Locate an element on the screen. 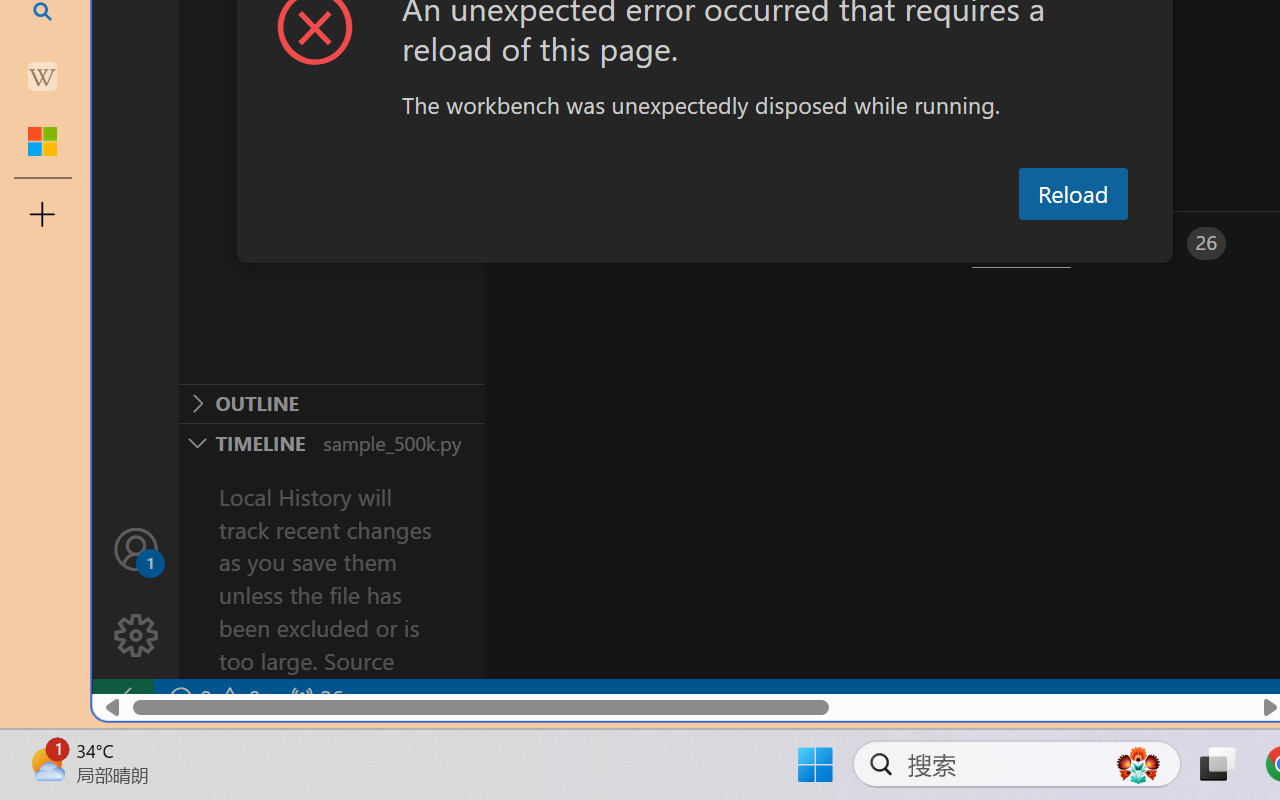 The image size is (1280, 800). remote is located at coordinates (122, 698).